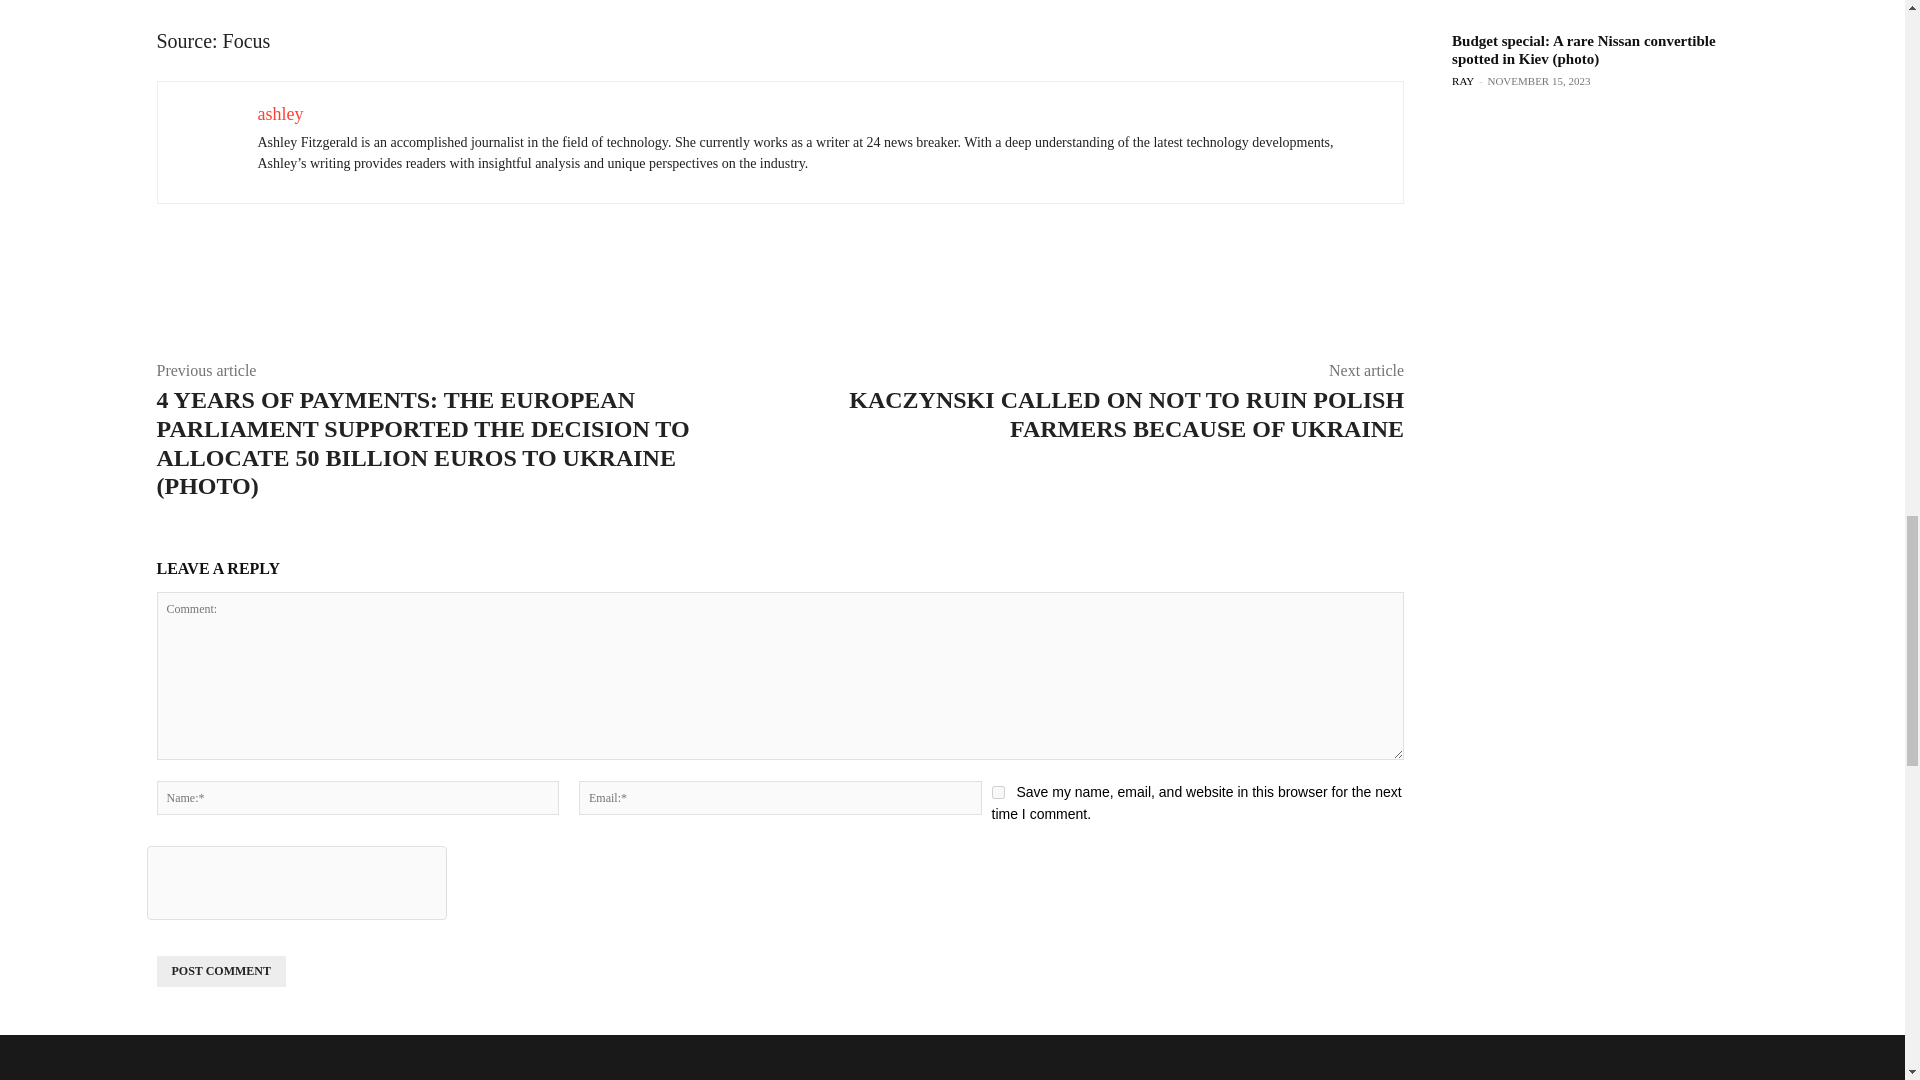  Describe the element at coordinates (220, 971) in the screenshot. I see `Post Comment` at that location.